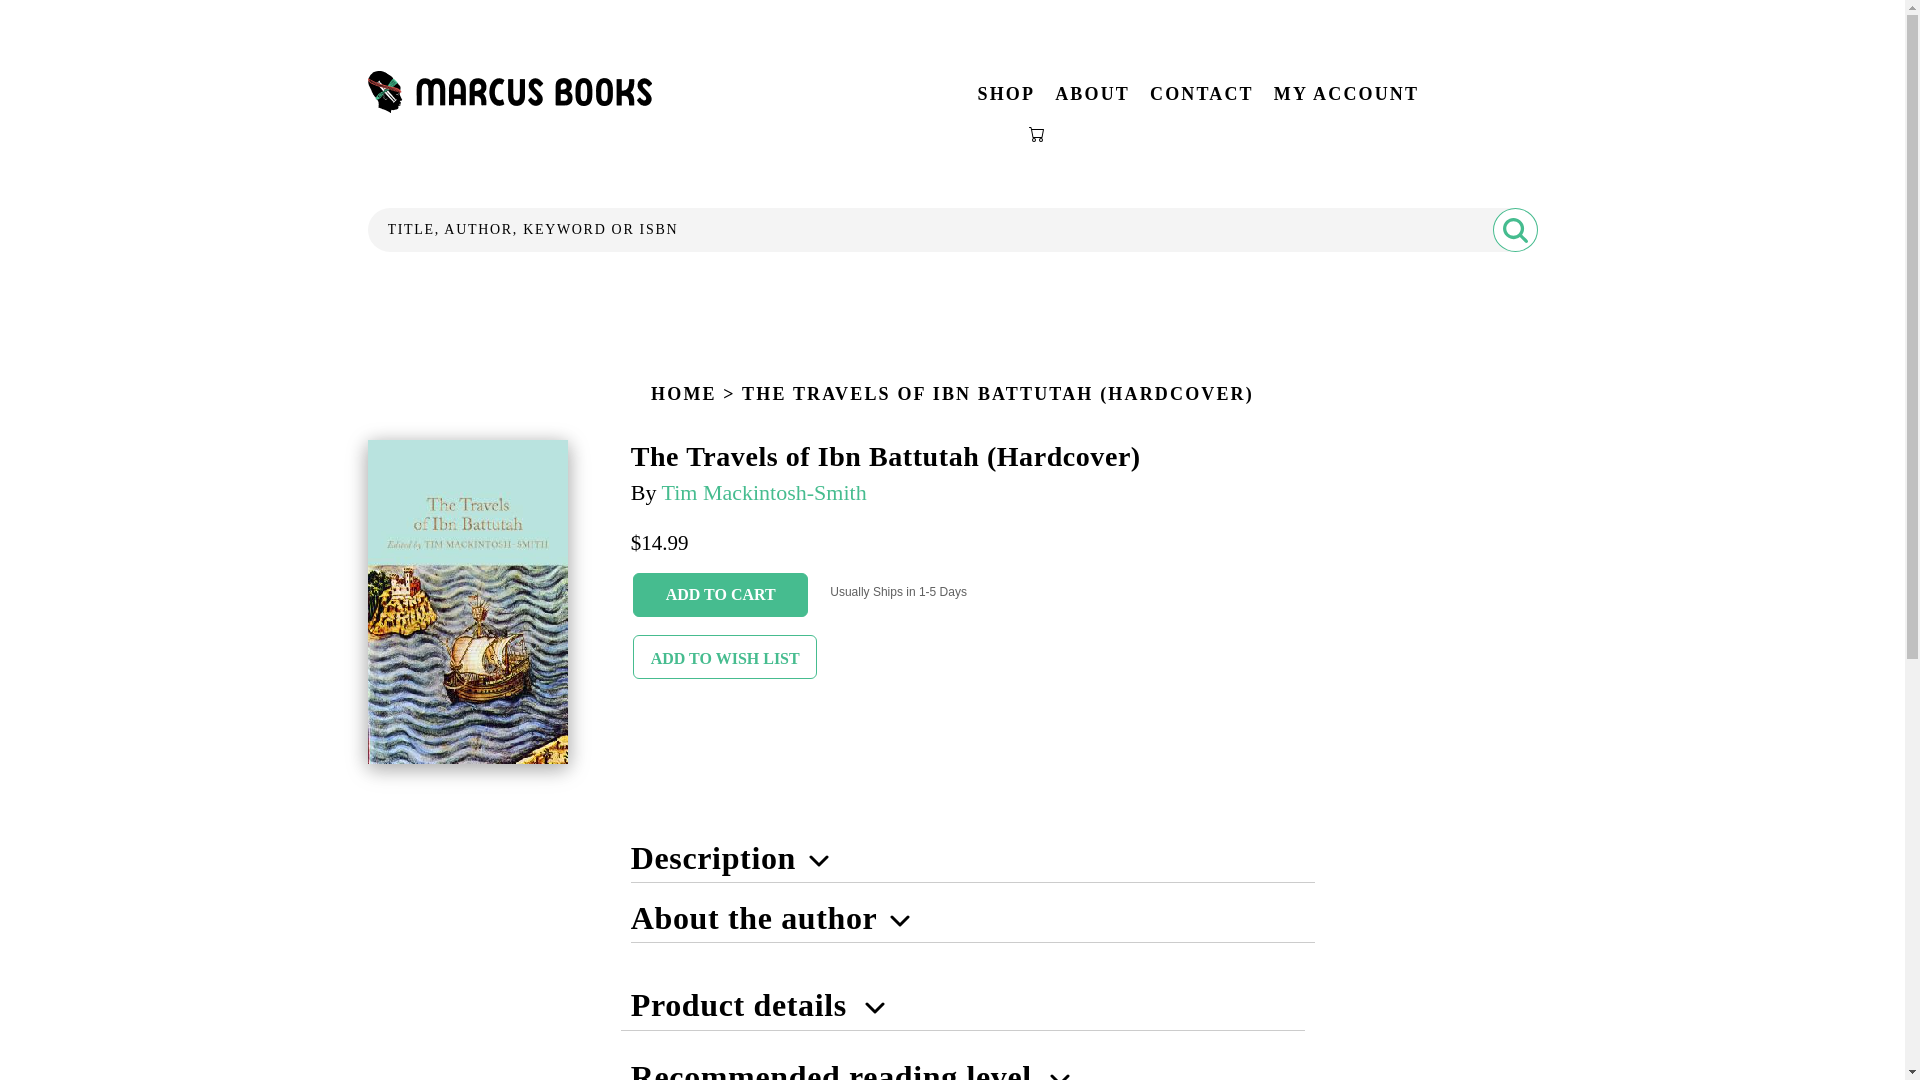 Image resolution: width=1920 pixels, height=1080 pixels. What do you see at coordinates (720, 594) in the screenshot?
I see `Add to Cart` at bounding box center [720, 594].